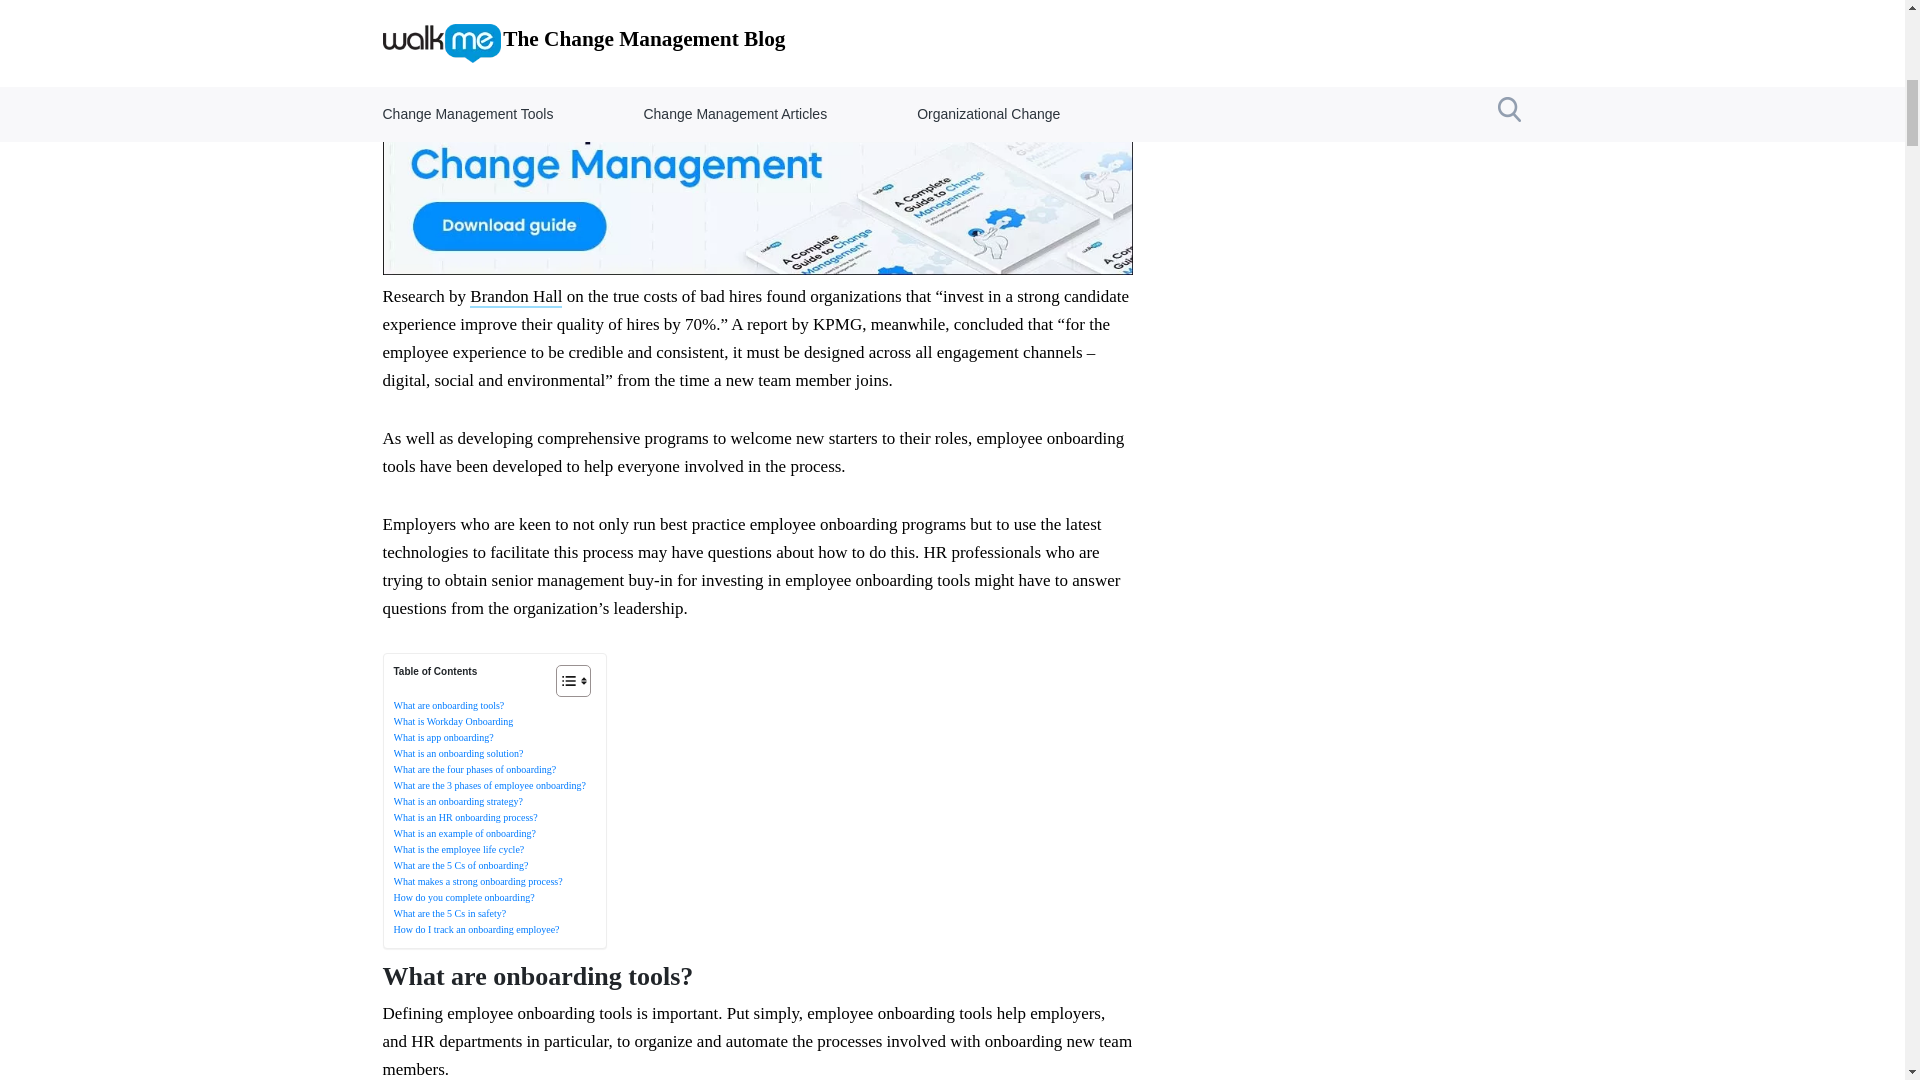 The image size is (1920, 1080). Describe the element at coordinates (450, 914) in the screenshot. I see `What are the 5 Cs in safety?` at that location.